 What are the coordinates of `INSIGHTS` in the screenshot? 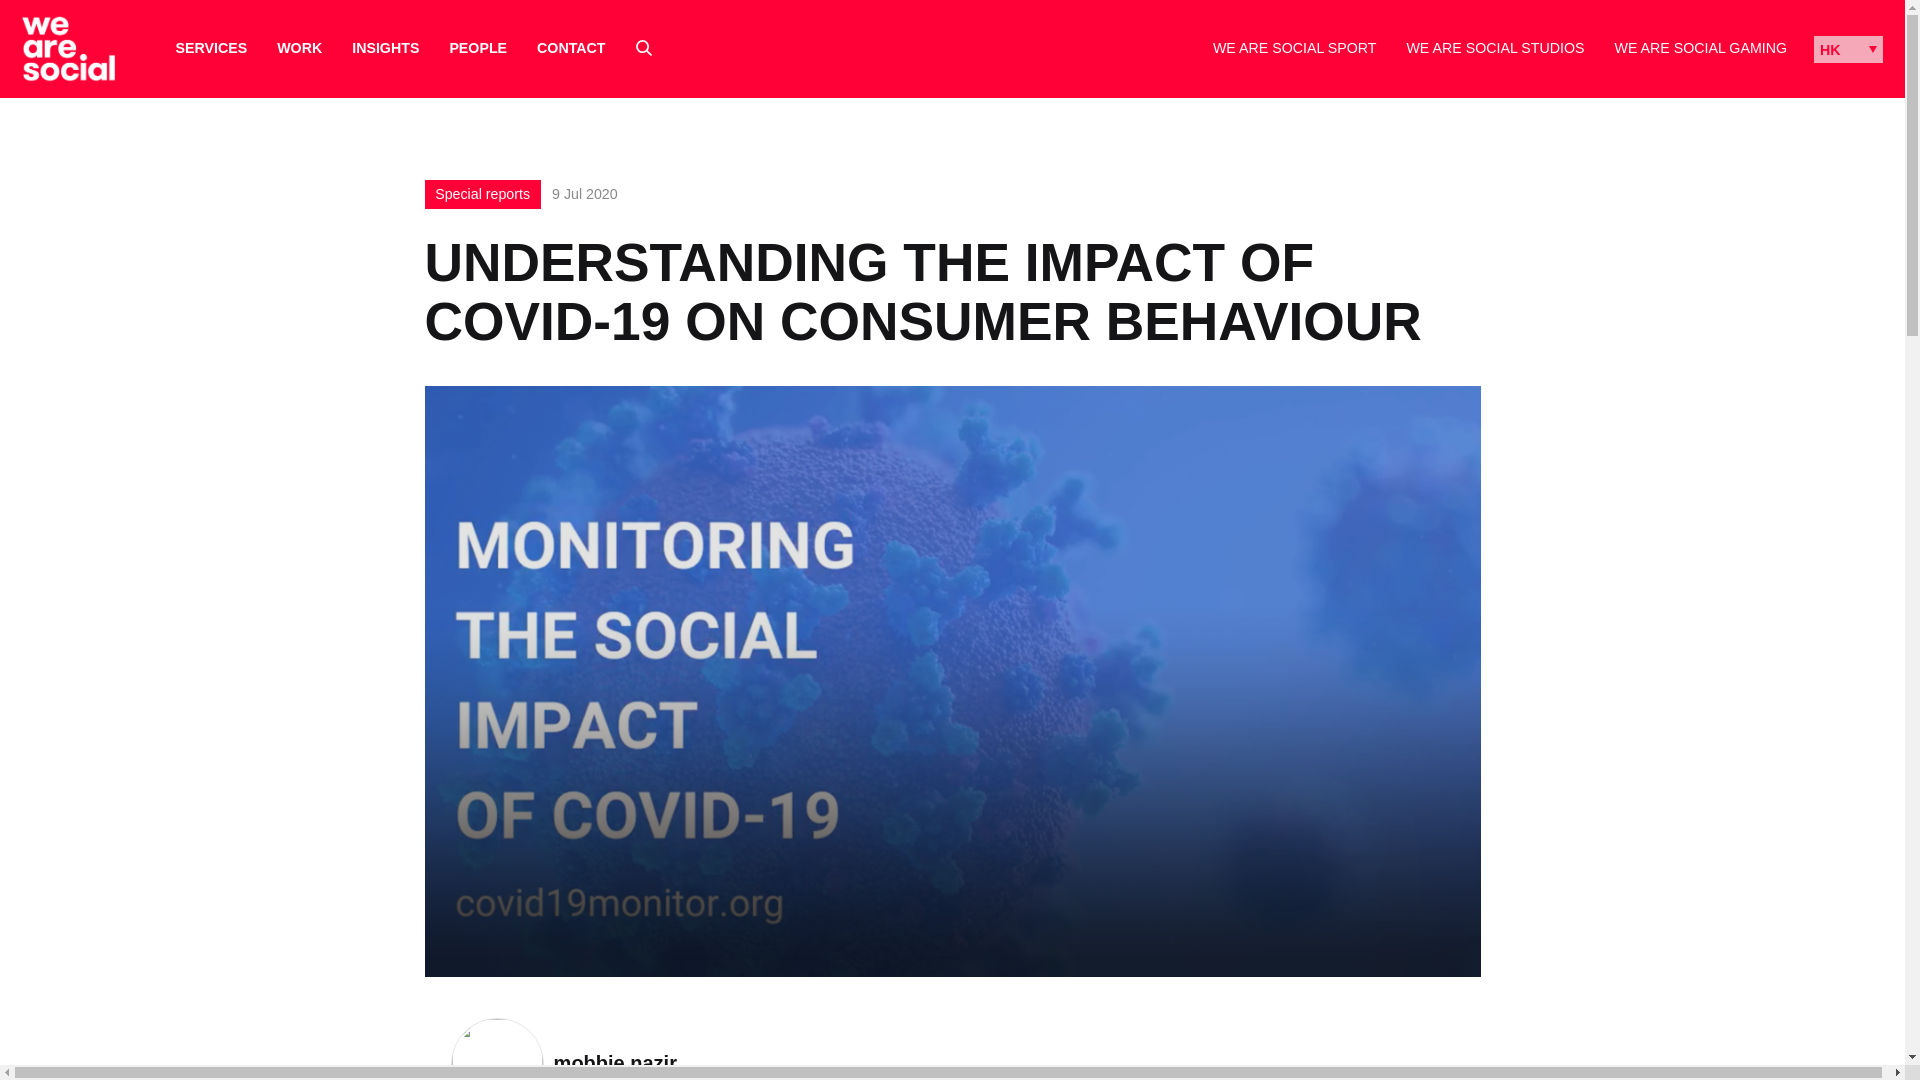 It's located at (384, 48).